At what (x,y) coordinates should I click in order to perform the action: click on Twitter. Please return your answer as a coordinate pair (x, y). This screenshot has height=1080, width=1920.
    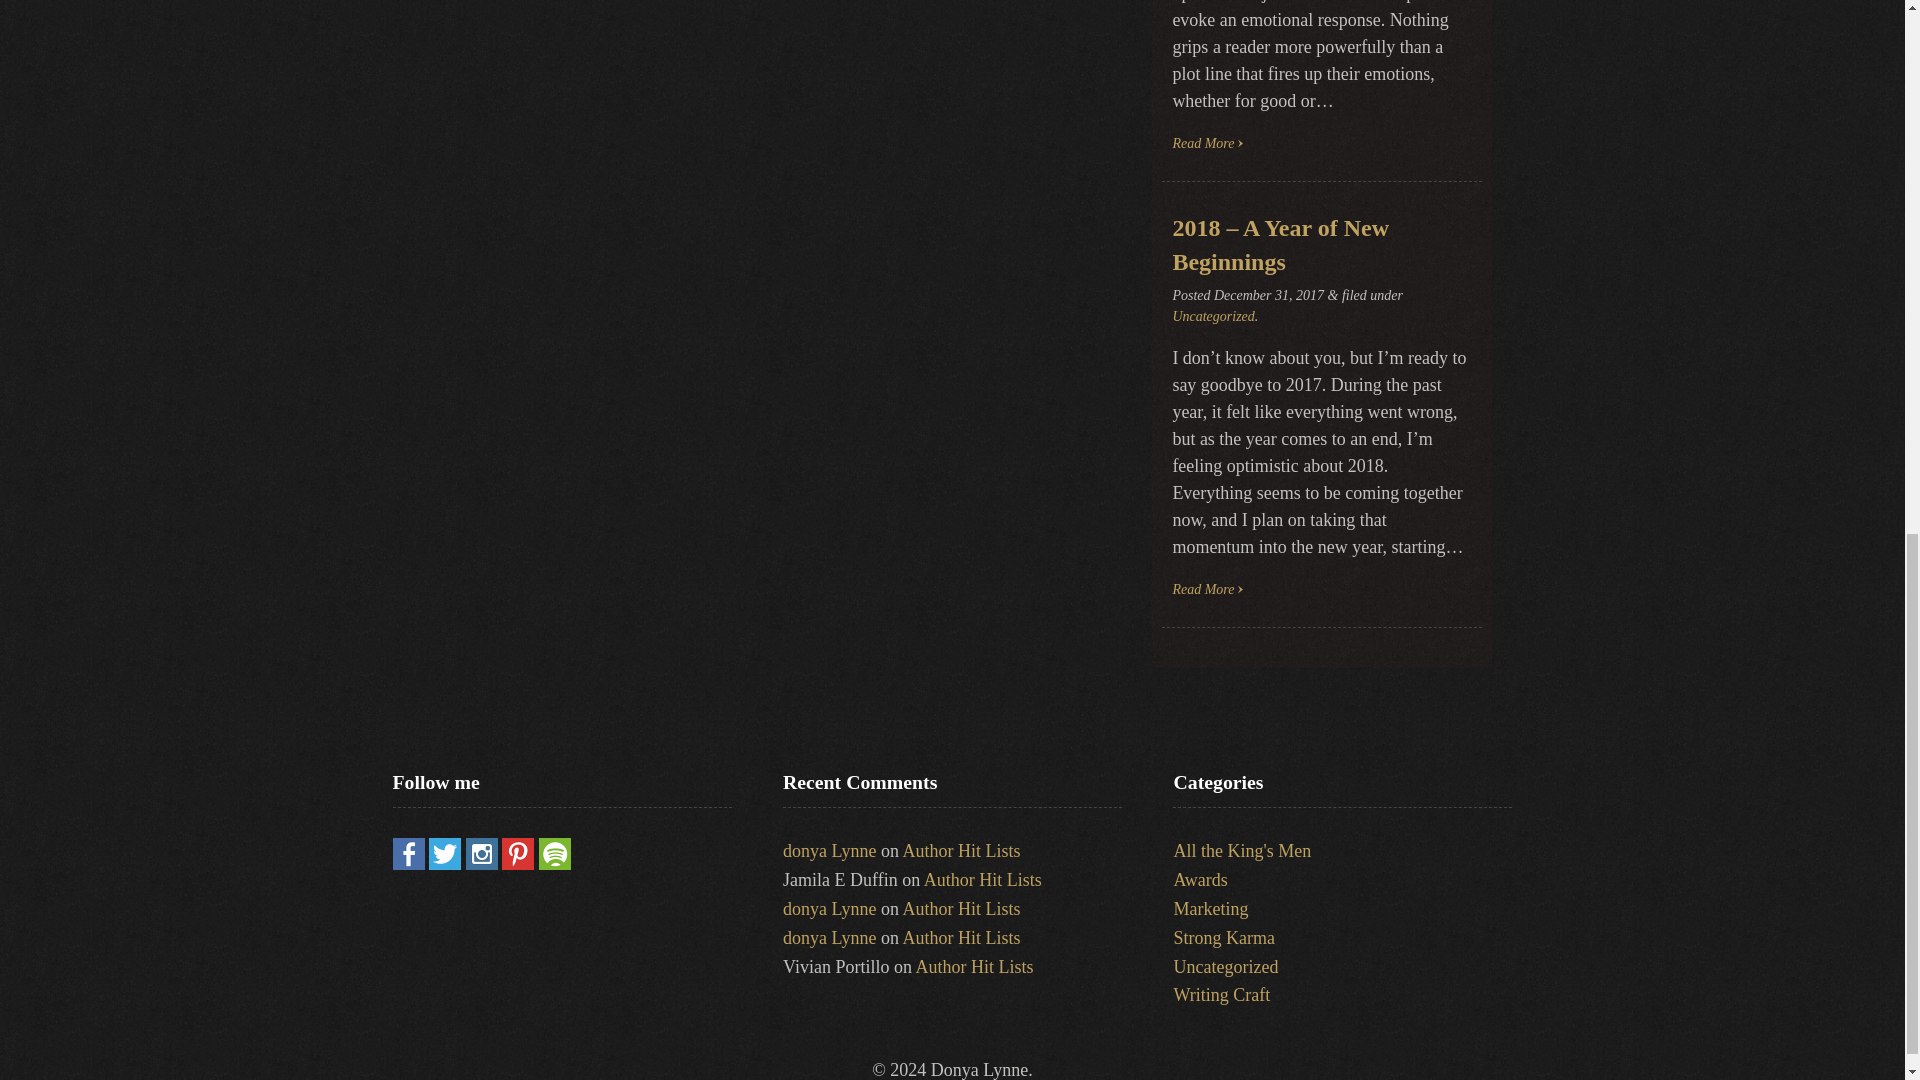
    Looking at the image, I should click on (444, 864).